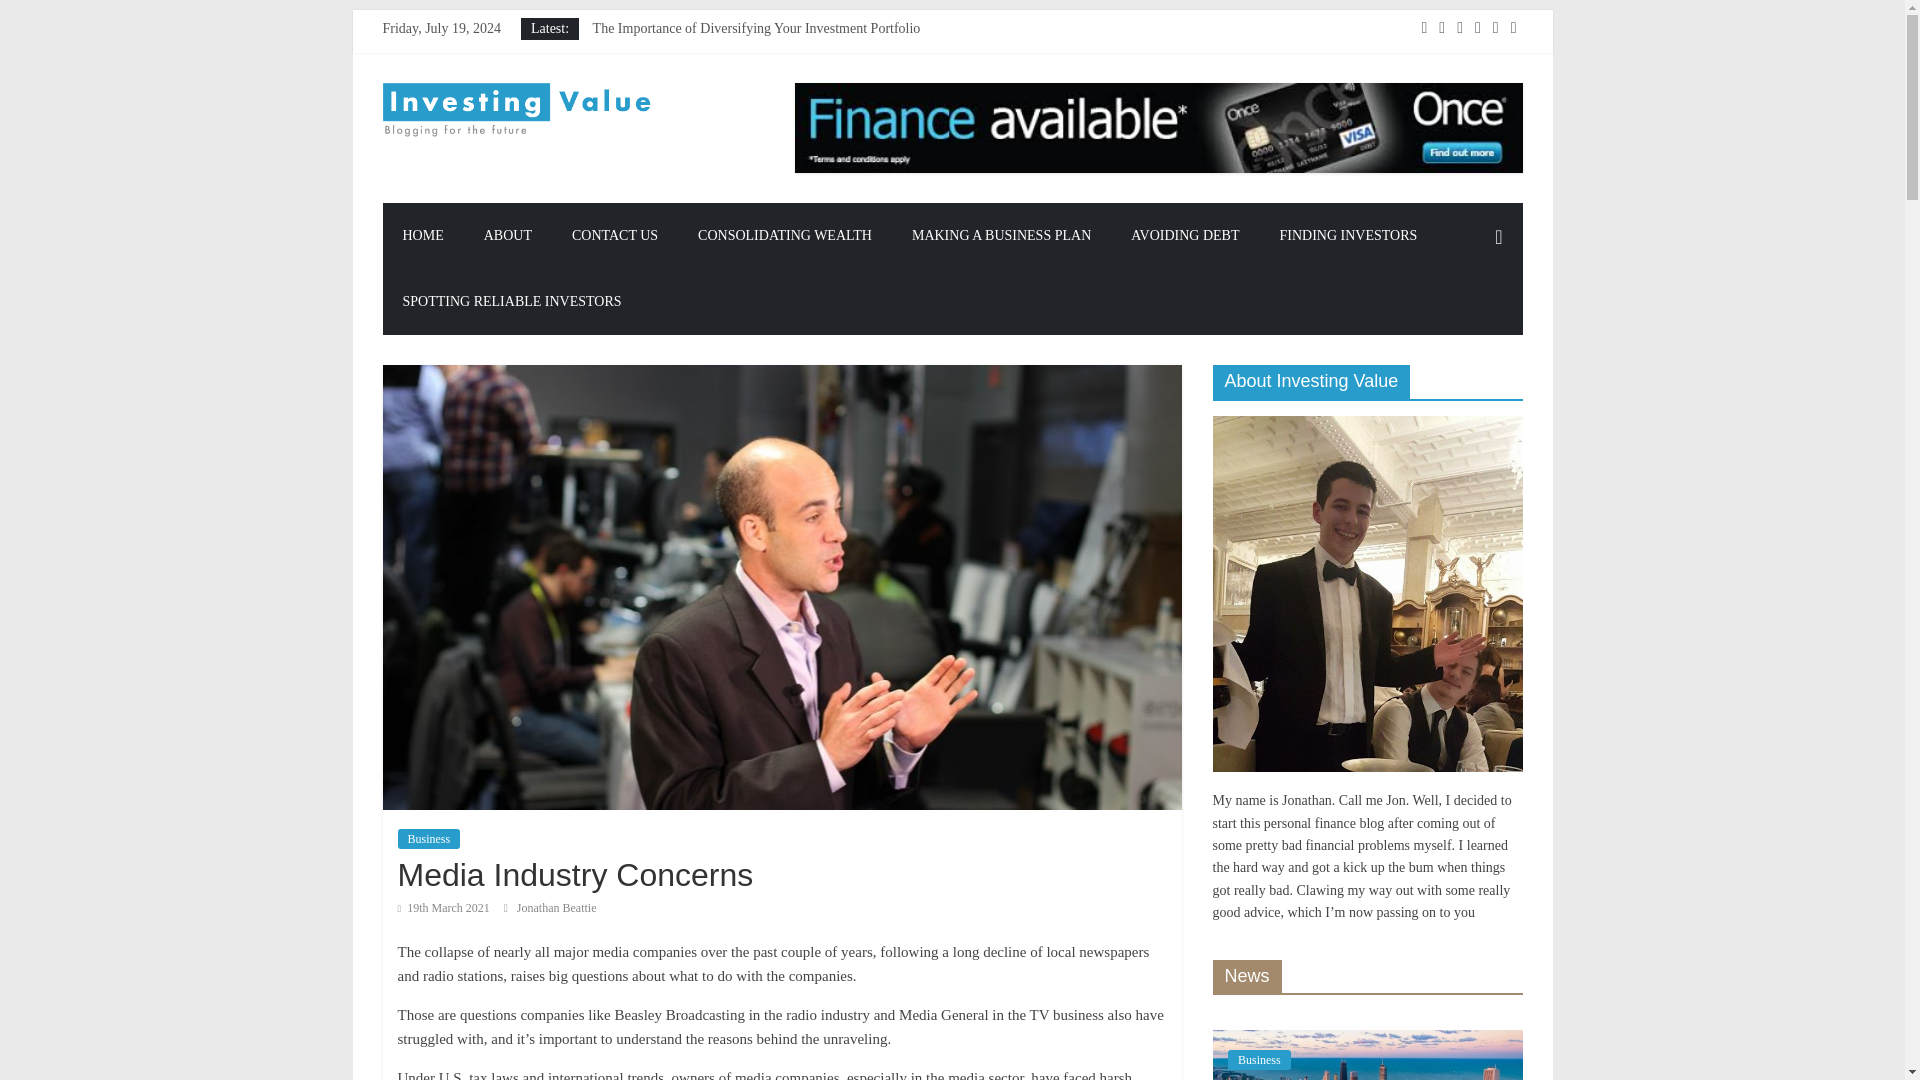 The width and height of the screenshot is (1920, 1080). What do you see at coordinates (512, 301) in the screenshot?
I see `SPOTTING RELIABLE INVESTORS` at bounding box center [512, 301].